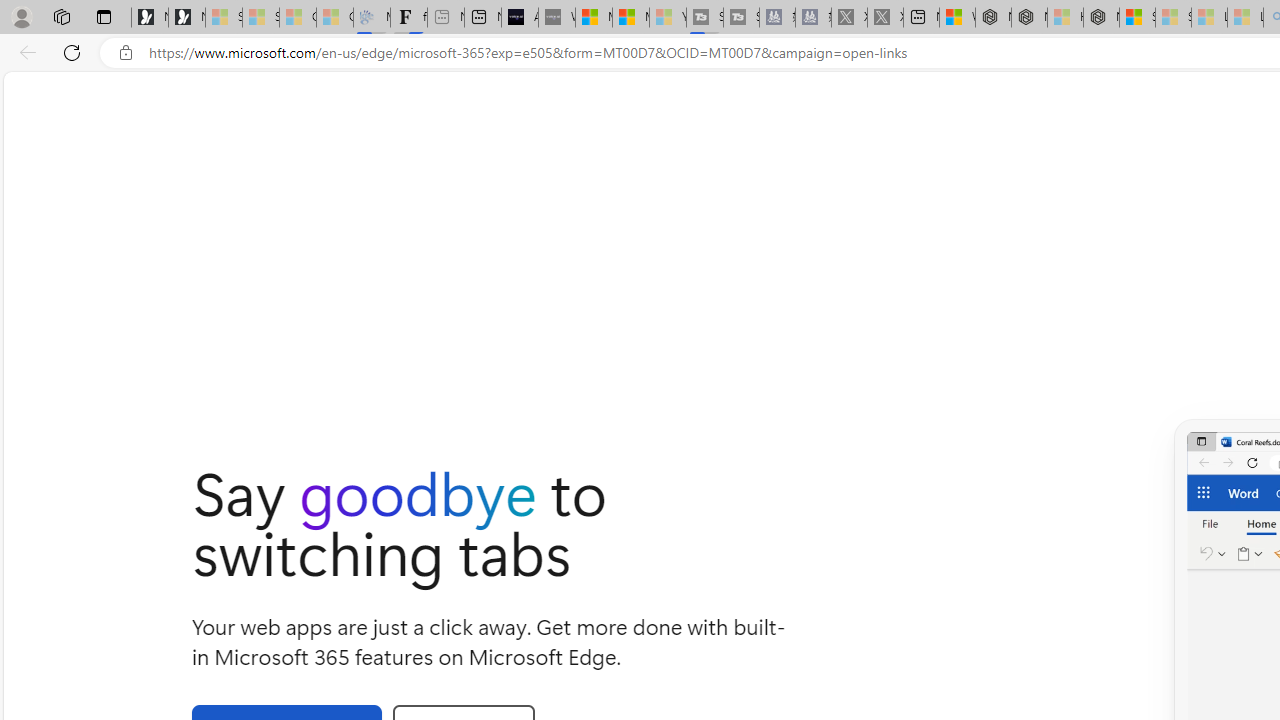 This screenshot has width=1280, height=720. I want to click on New tab, so click(921, 18).